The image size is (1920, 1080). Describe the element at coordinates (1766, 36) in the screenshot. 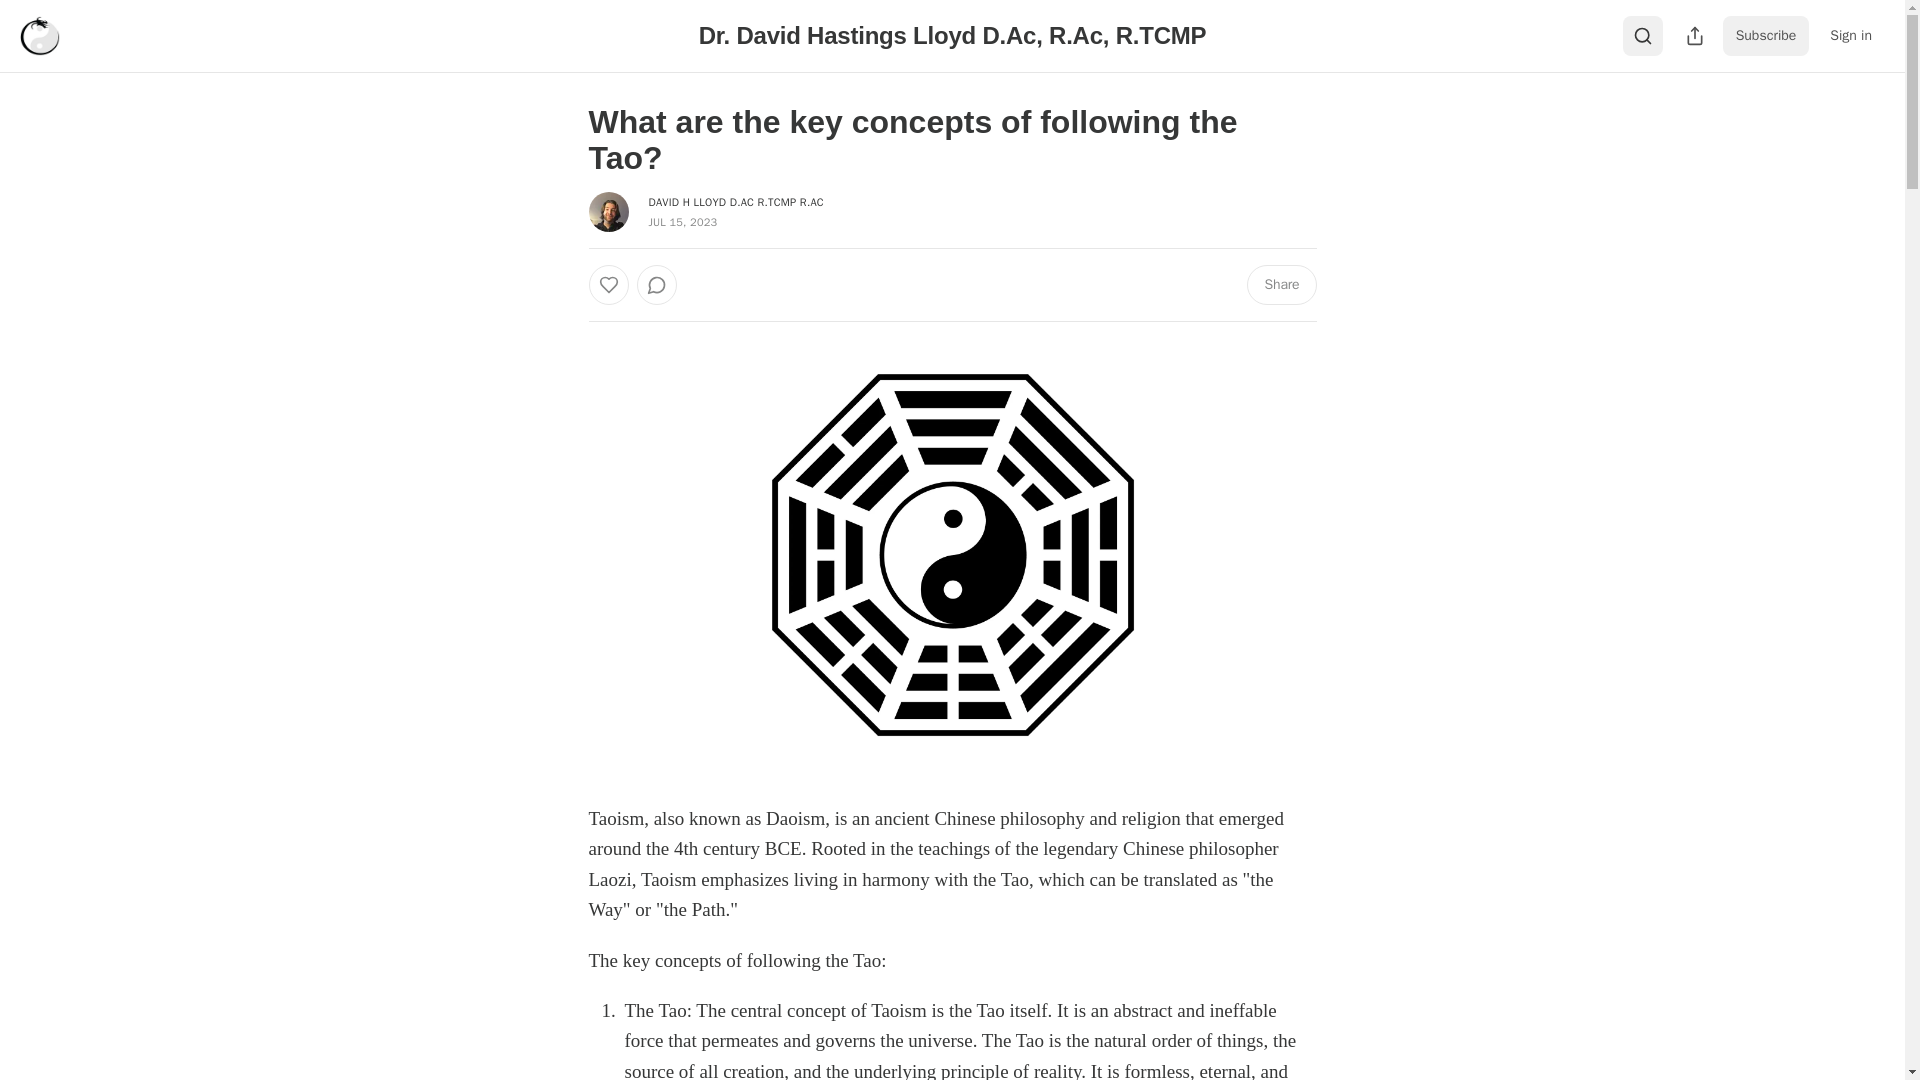

I see `Subscribe` at that location.